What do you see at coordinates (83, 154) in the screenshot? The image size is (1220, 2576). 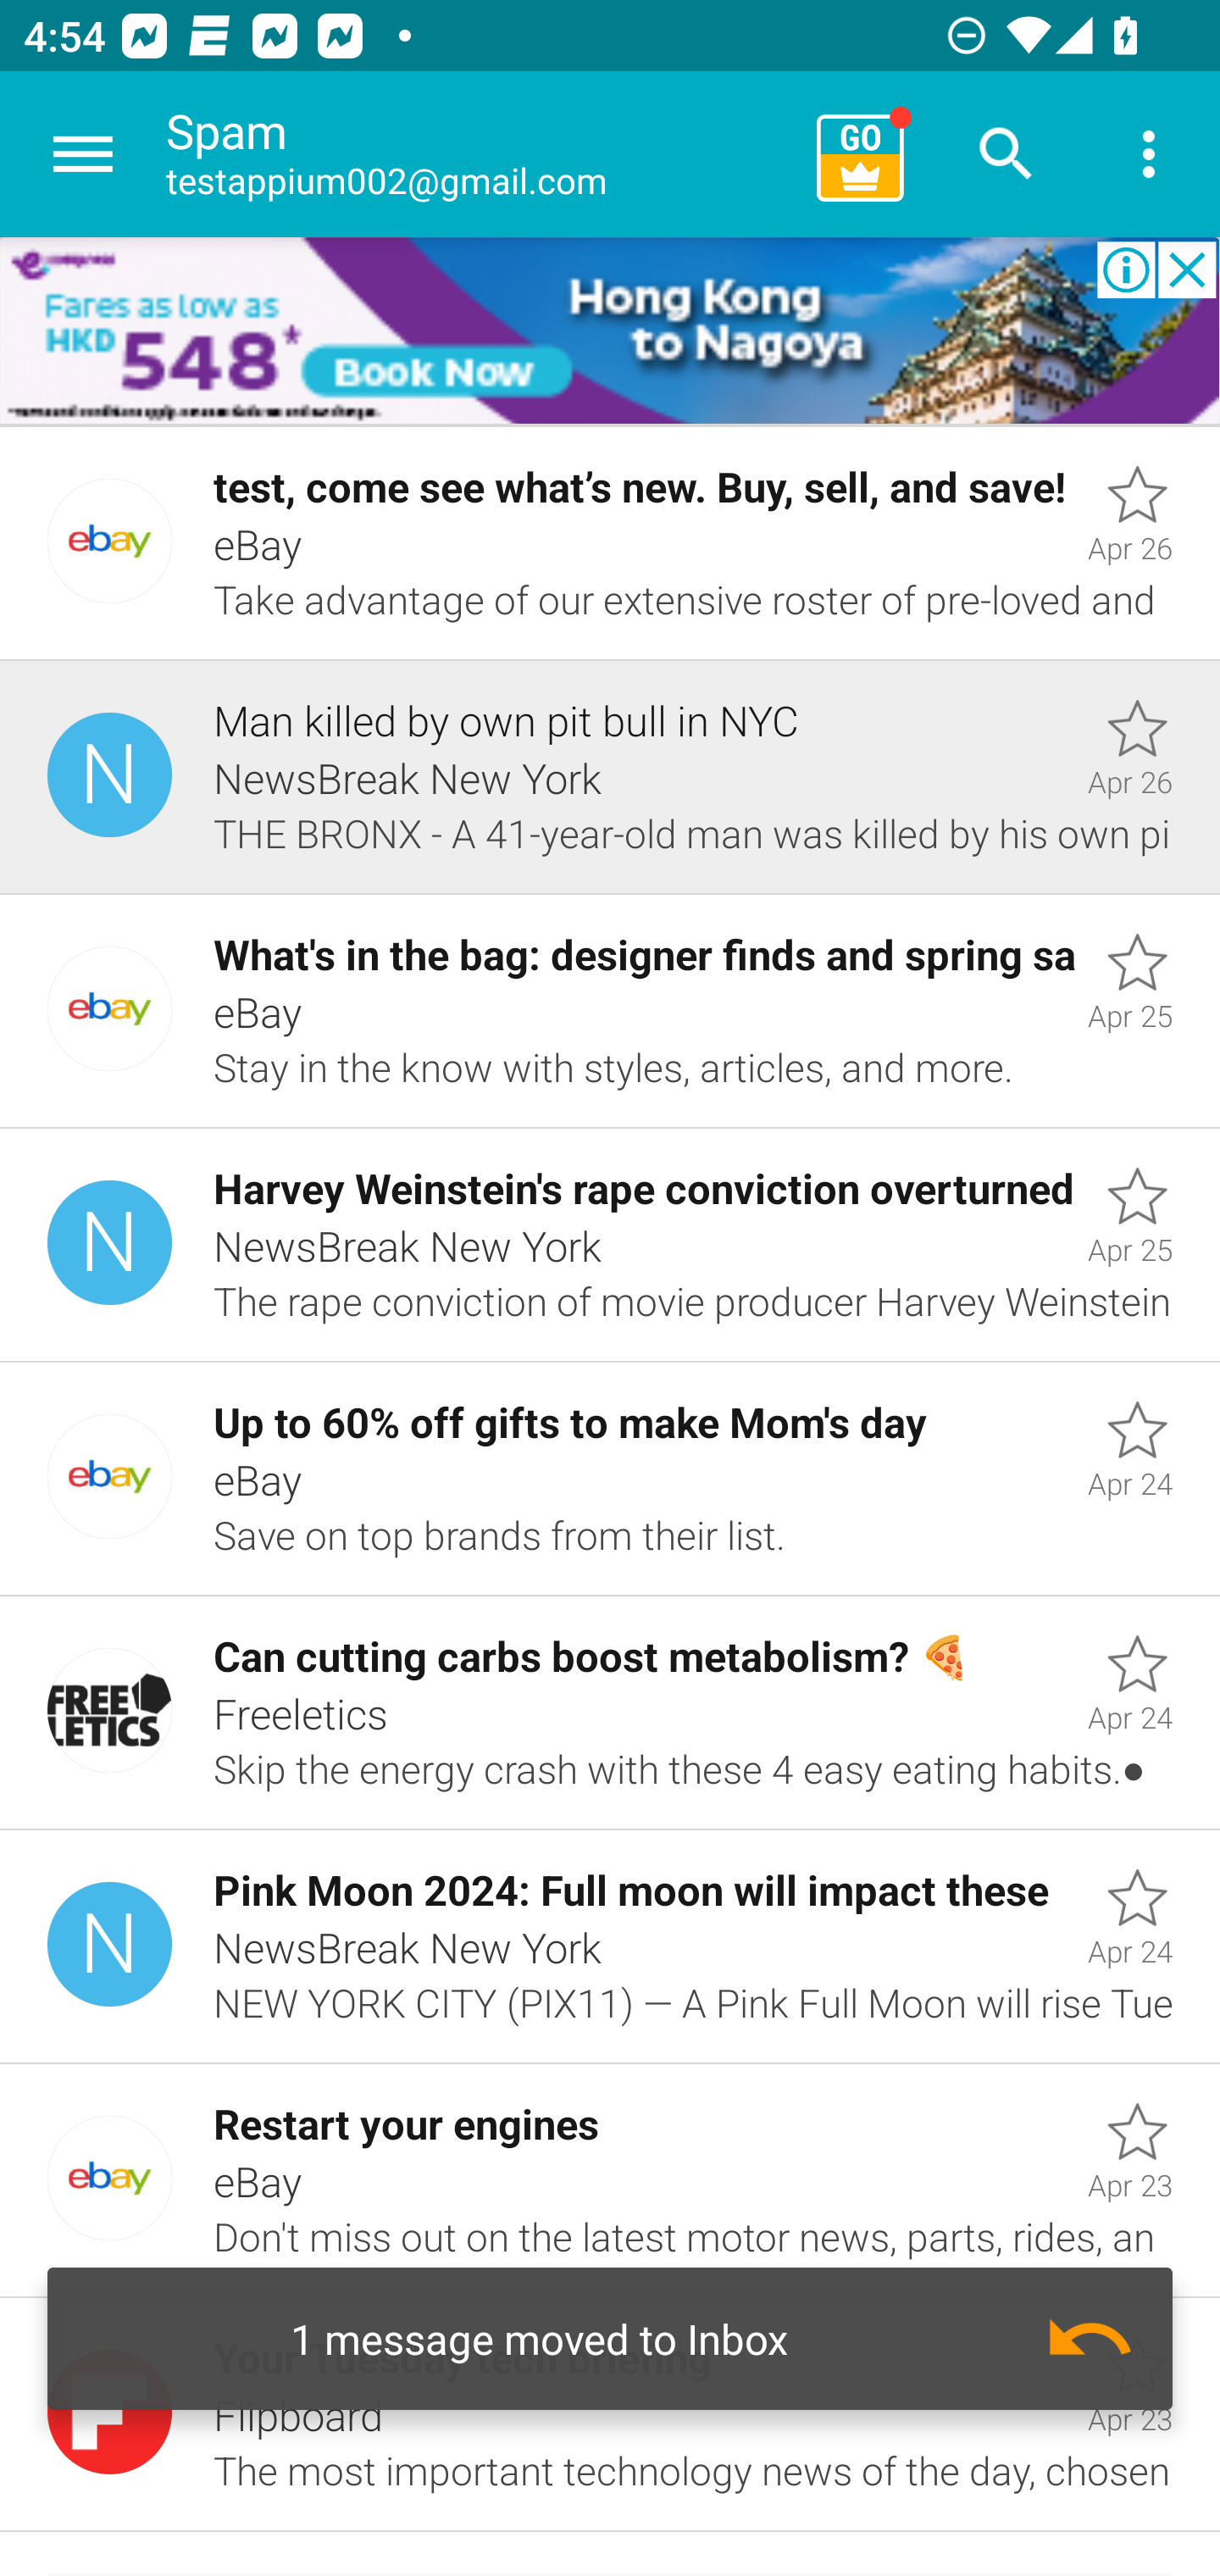 I see `Navigate up` at bounding box center [83, 154].